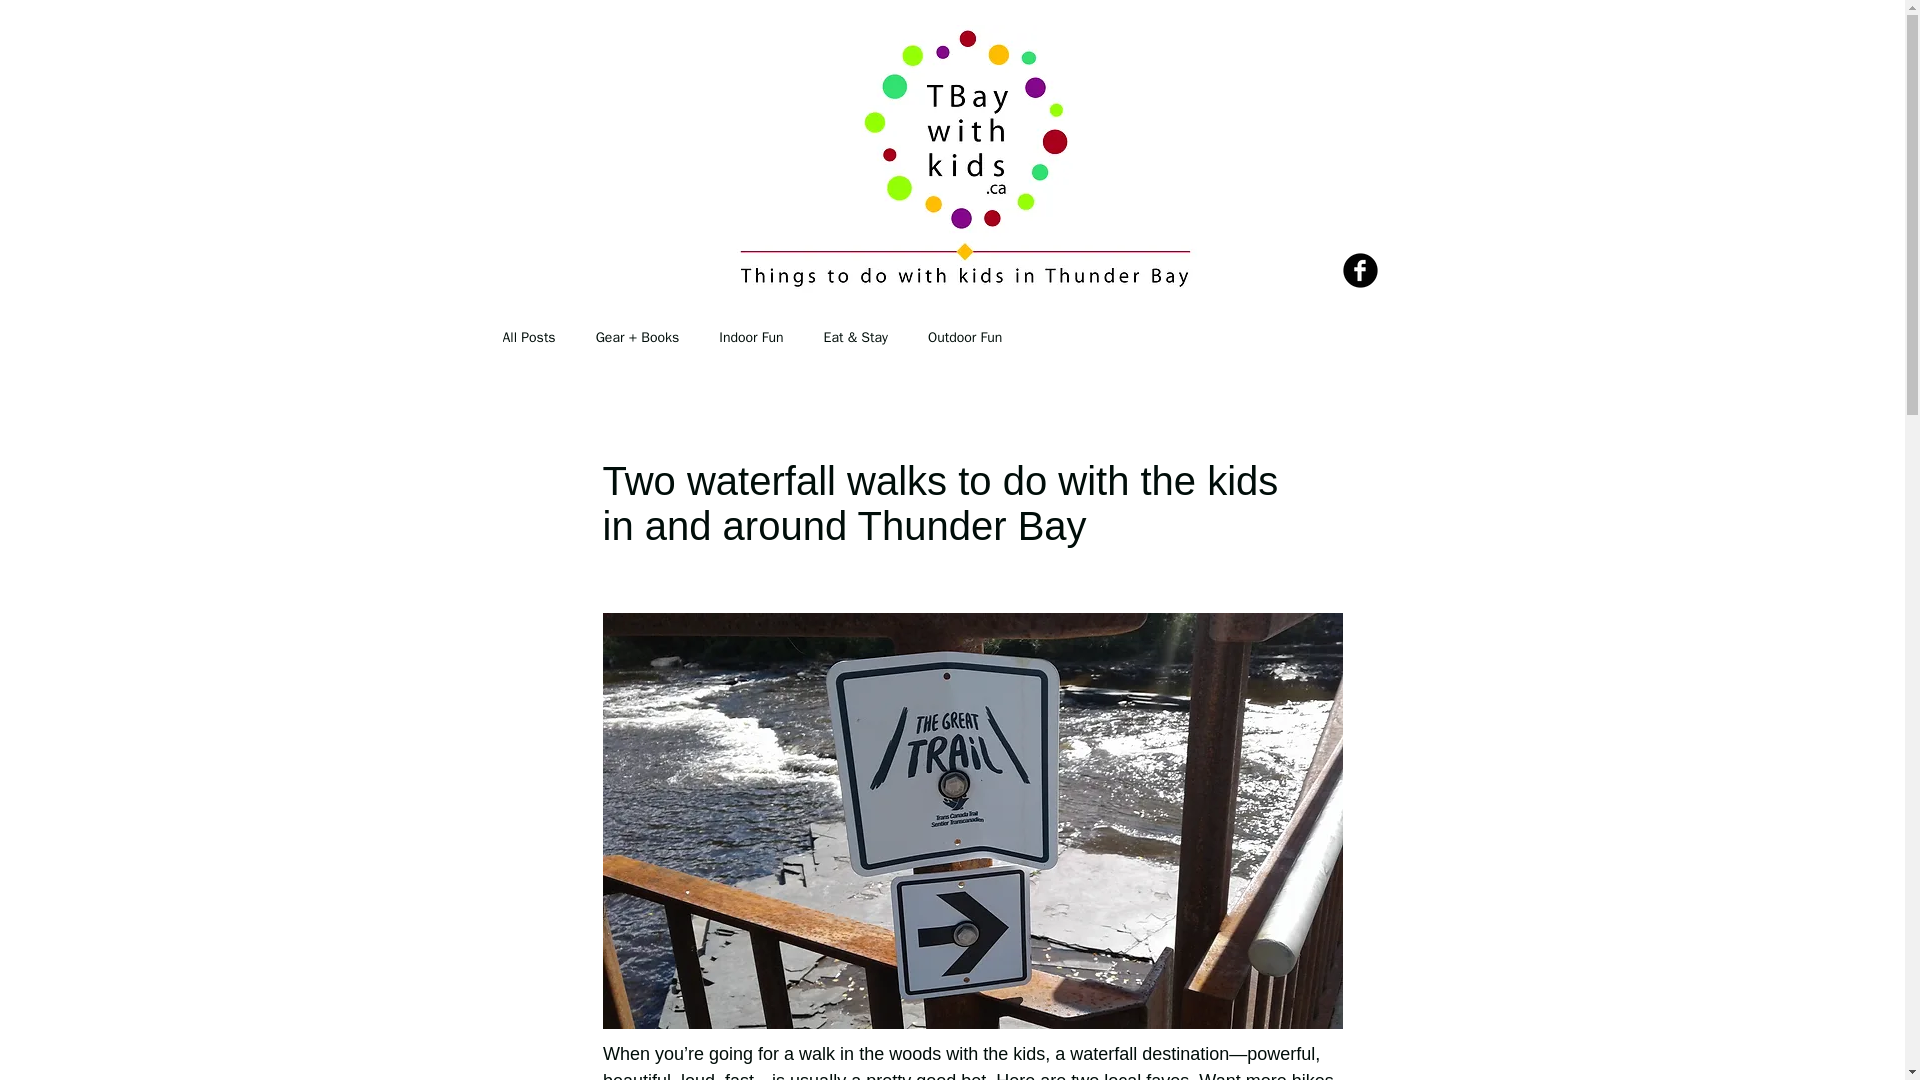 The height and width of the screenshot is (1080, 1920). I want to click on Outdoor Fun, so click(964, 338).